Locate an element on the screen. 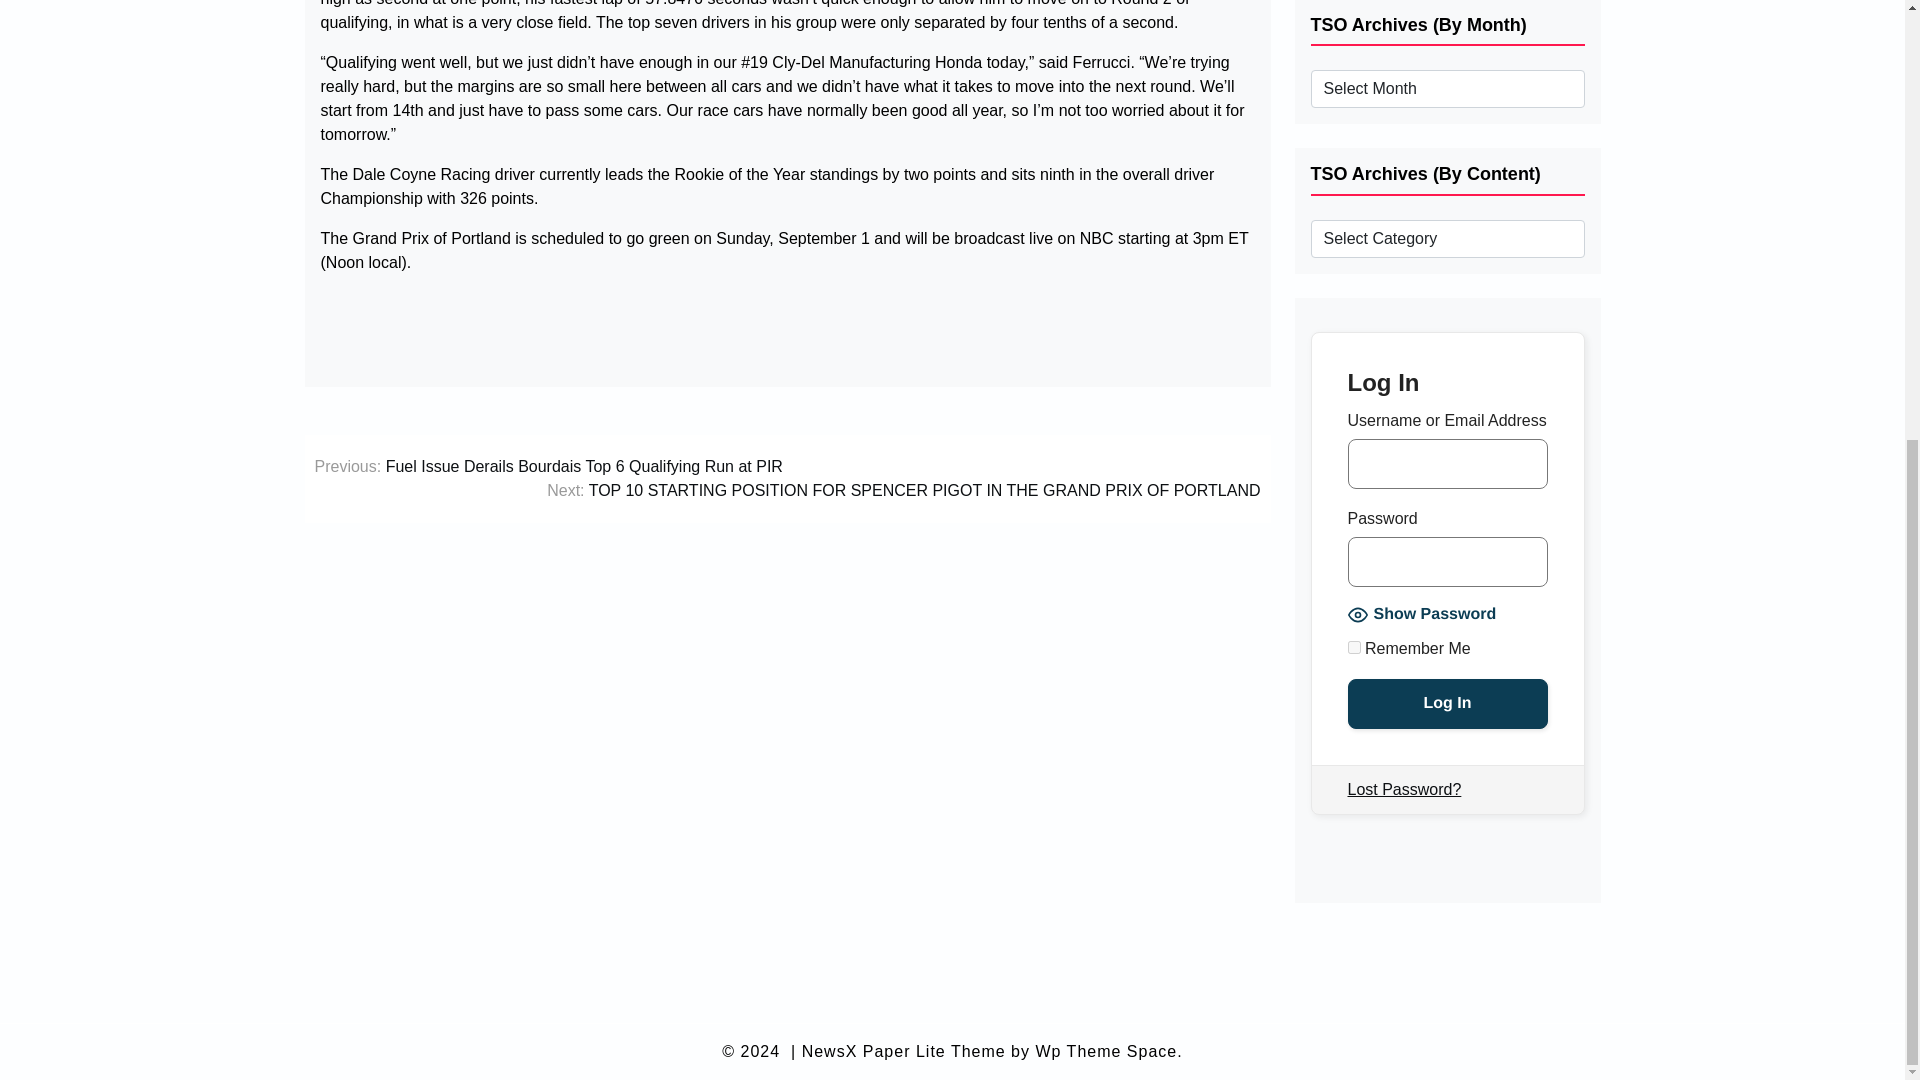  Show Password is located at coordinates (1422, 614).